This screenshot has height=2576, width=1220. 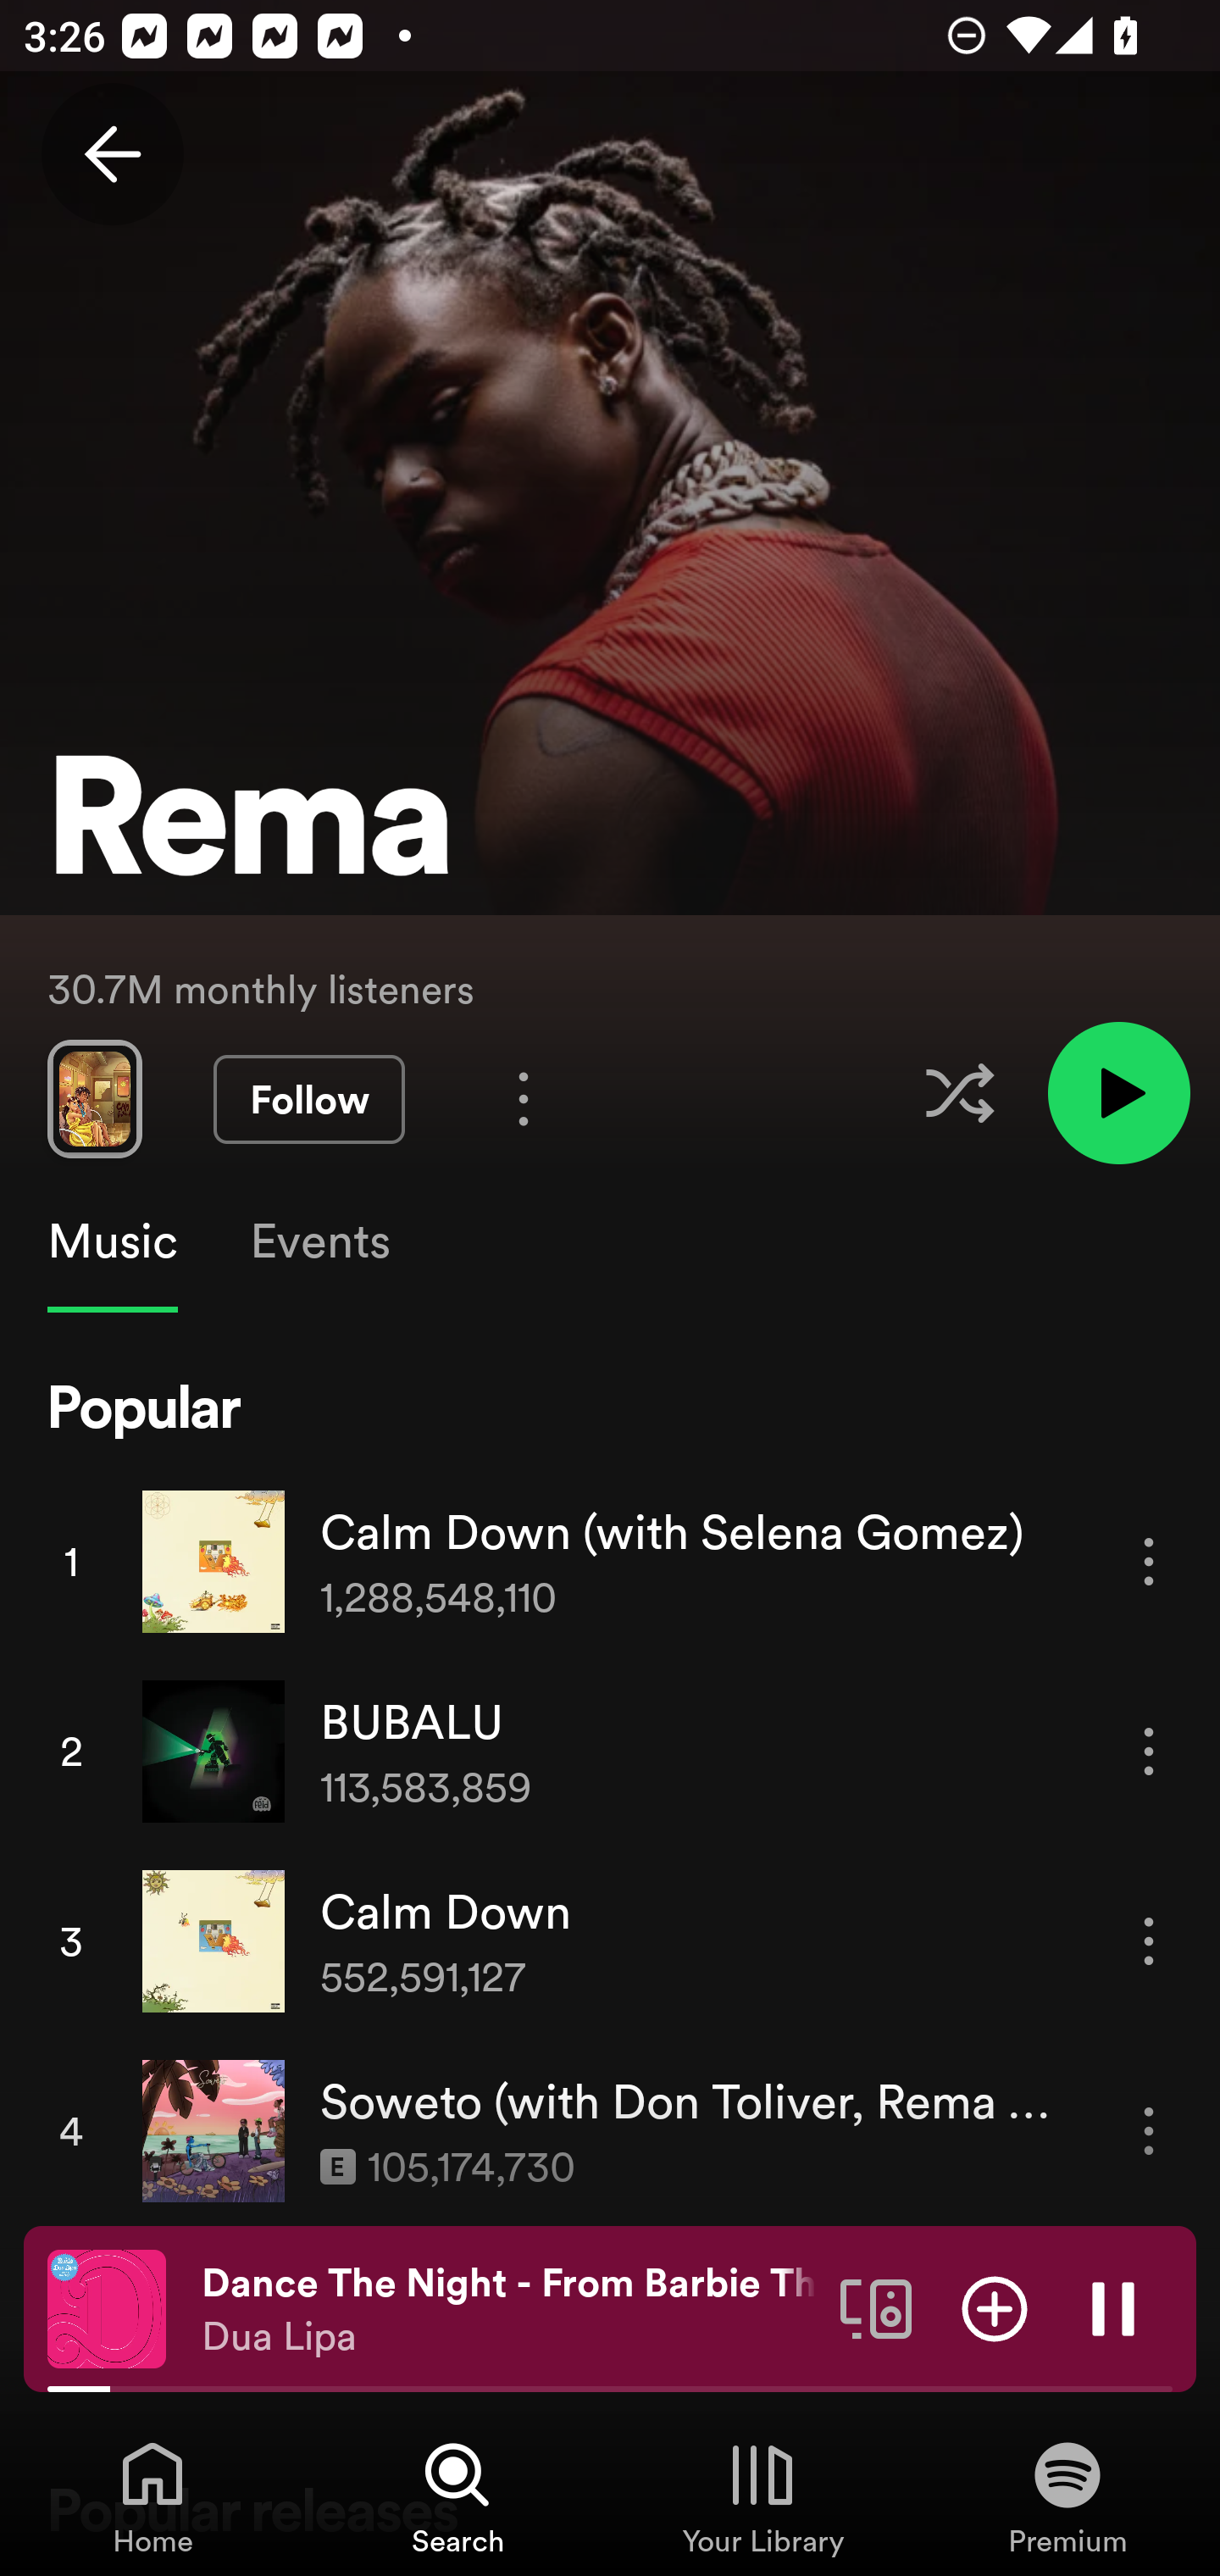 What do you see at coordinates (1067, 2496) in the screenshot?
I see `Premium, Tab 4 of 4 Premium Premium` at bounding box center [1067, 2496].